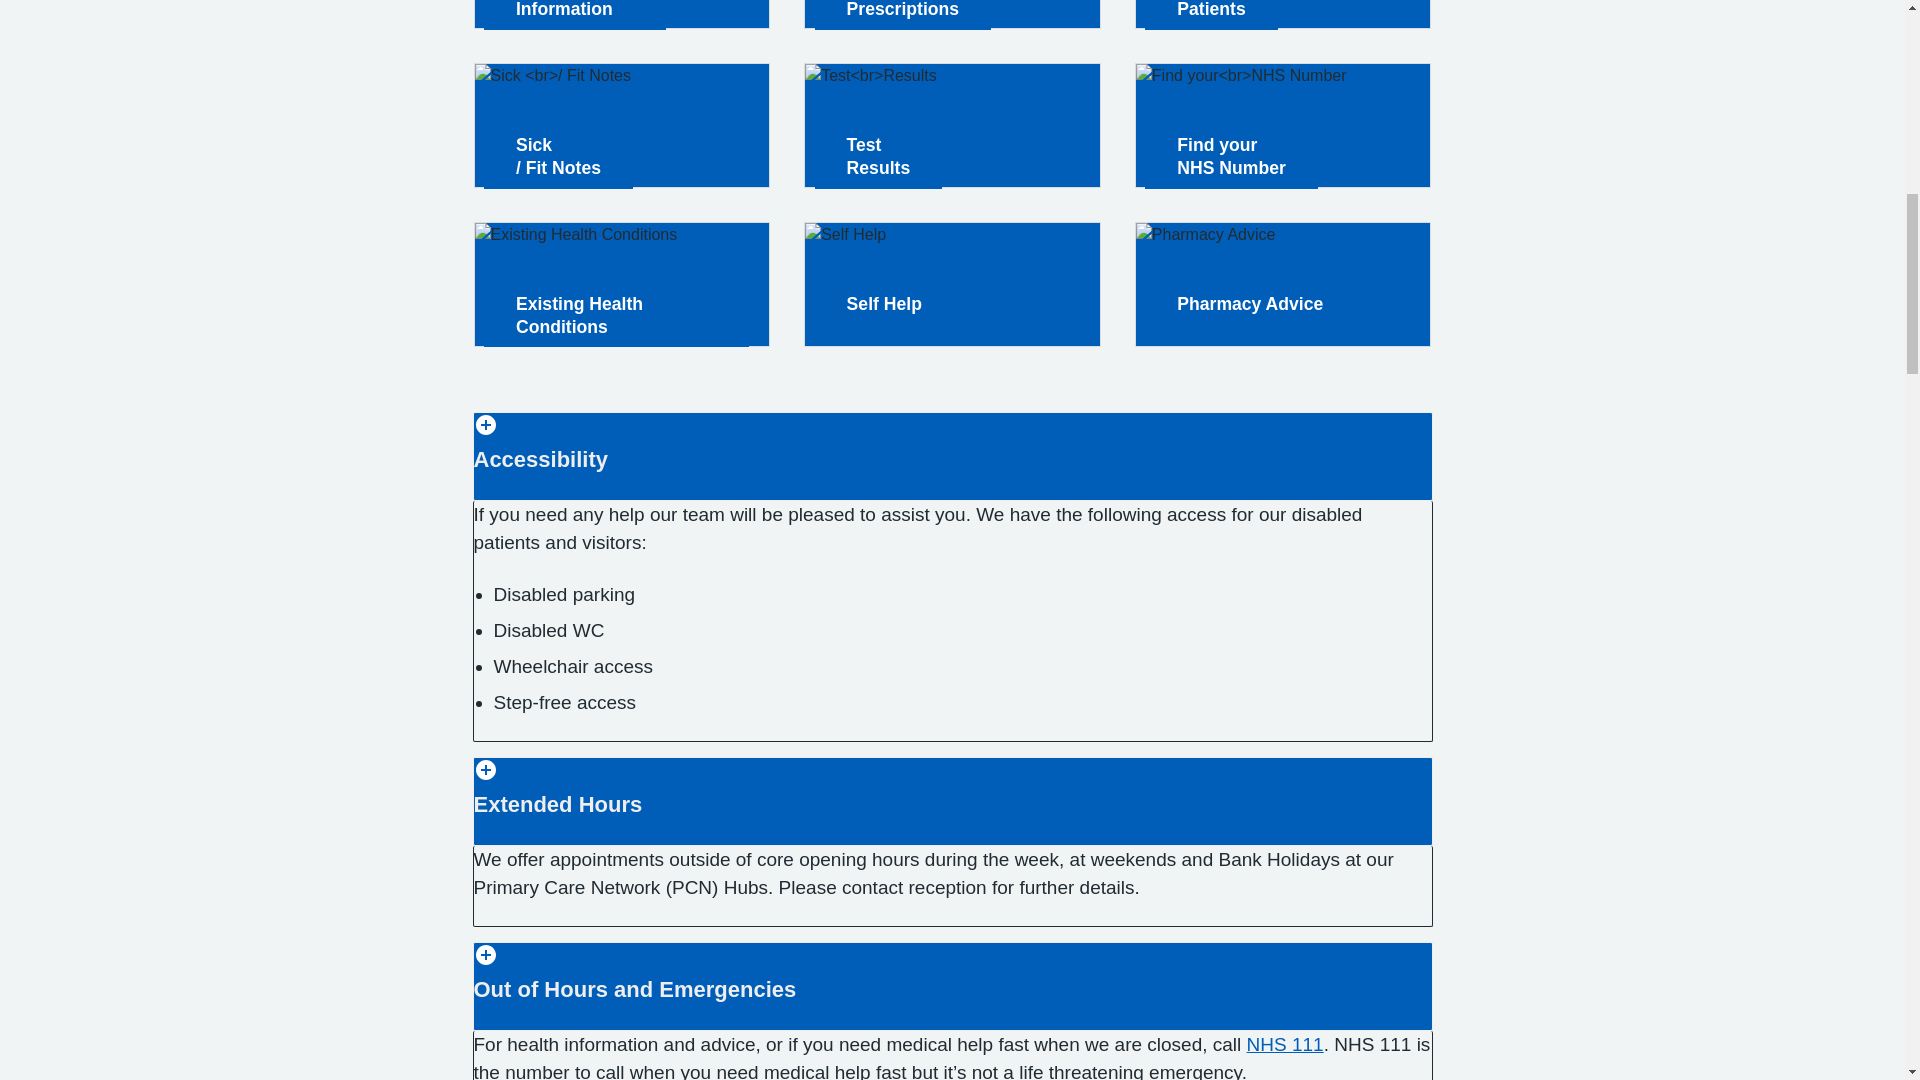 Image resolution: width=1920 pixels, height=1080 pixels. Describe the element at coordinates (1285, 1044) in the screenshot. I see `Self Help` at that location.